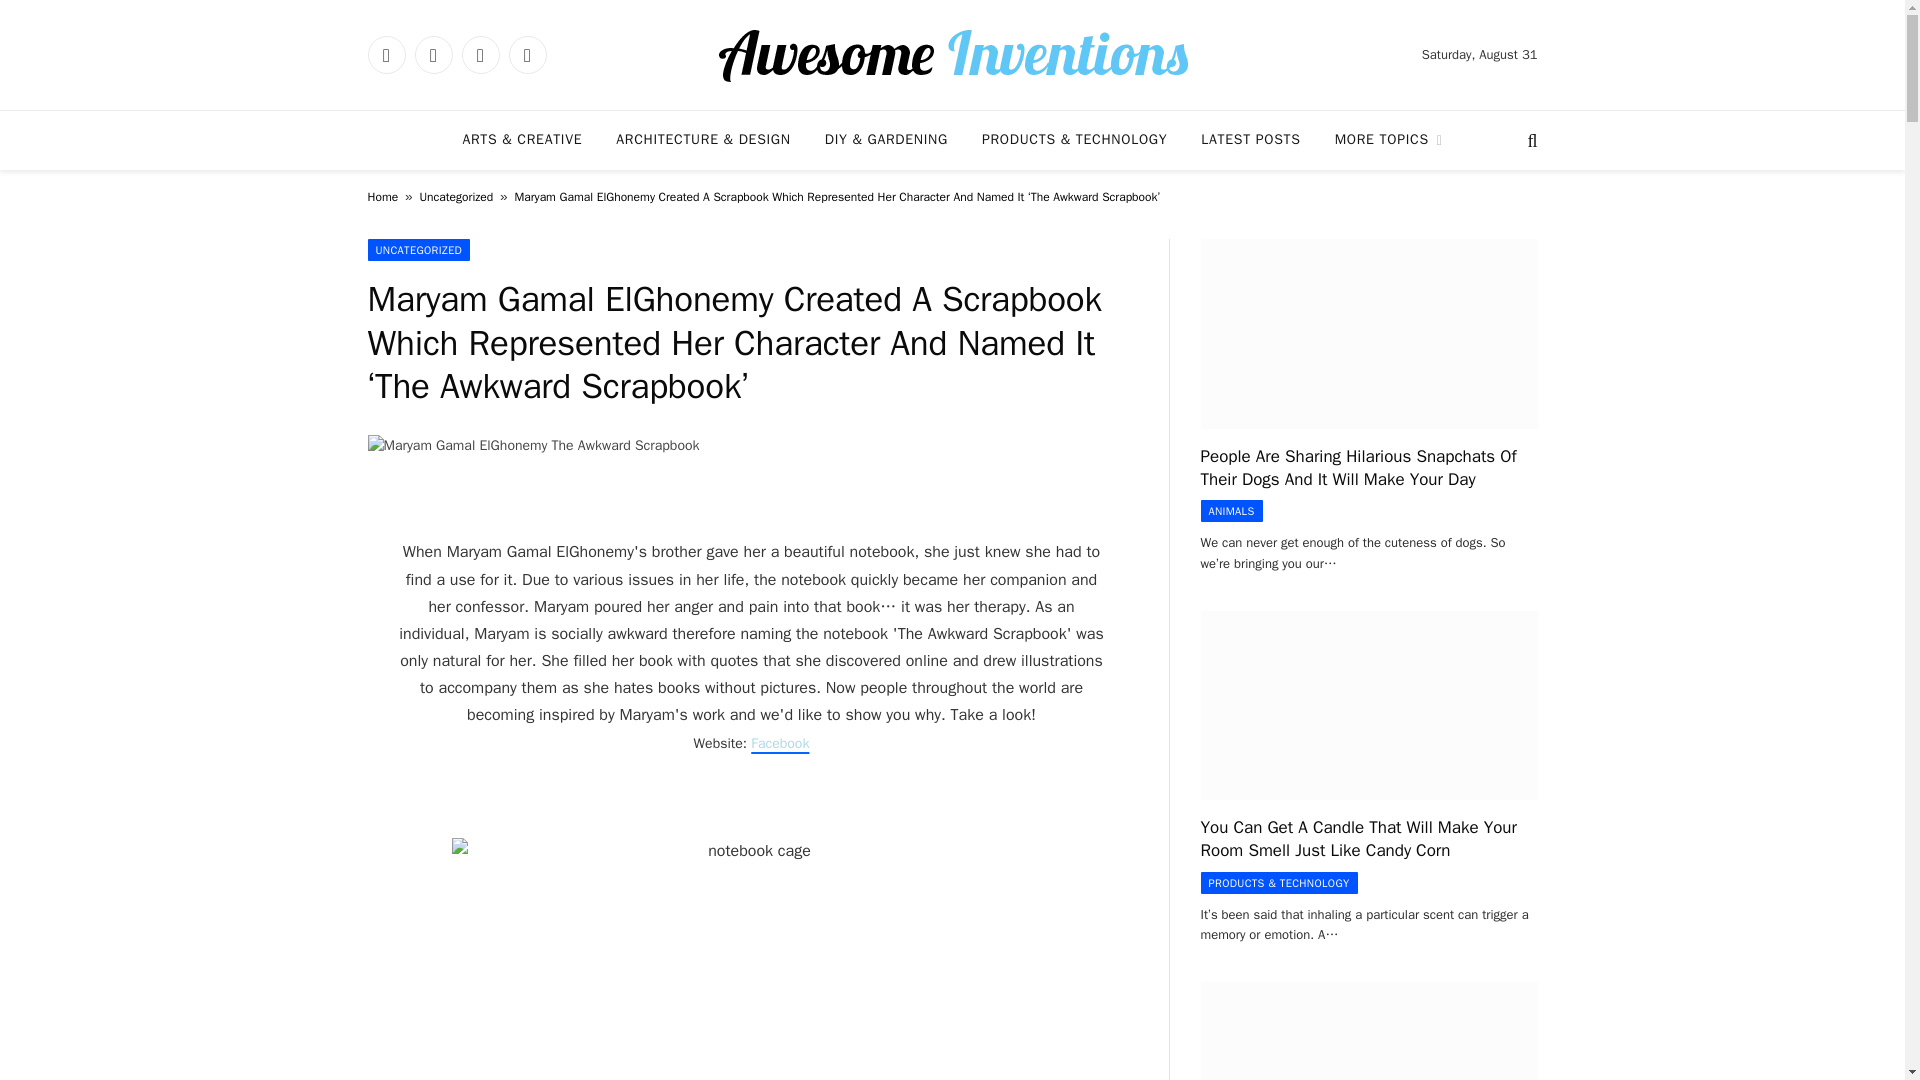  Describe the element at coordinates (1388, 140) in the screenshot. I see `MORE TOPICS` at that location.